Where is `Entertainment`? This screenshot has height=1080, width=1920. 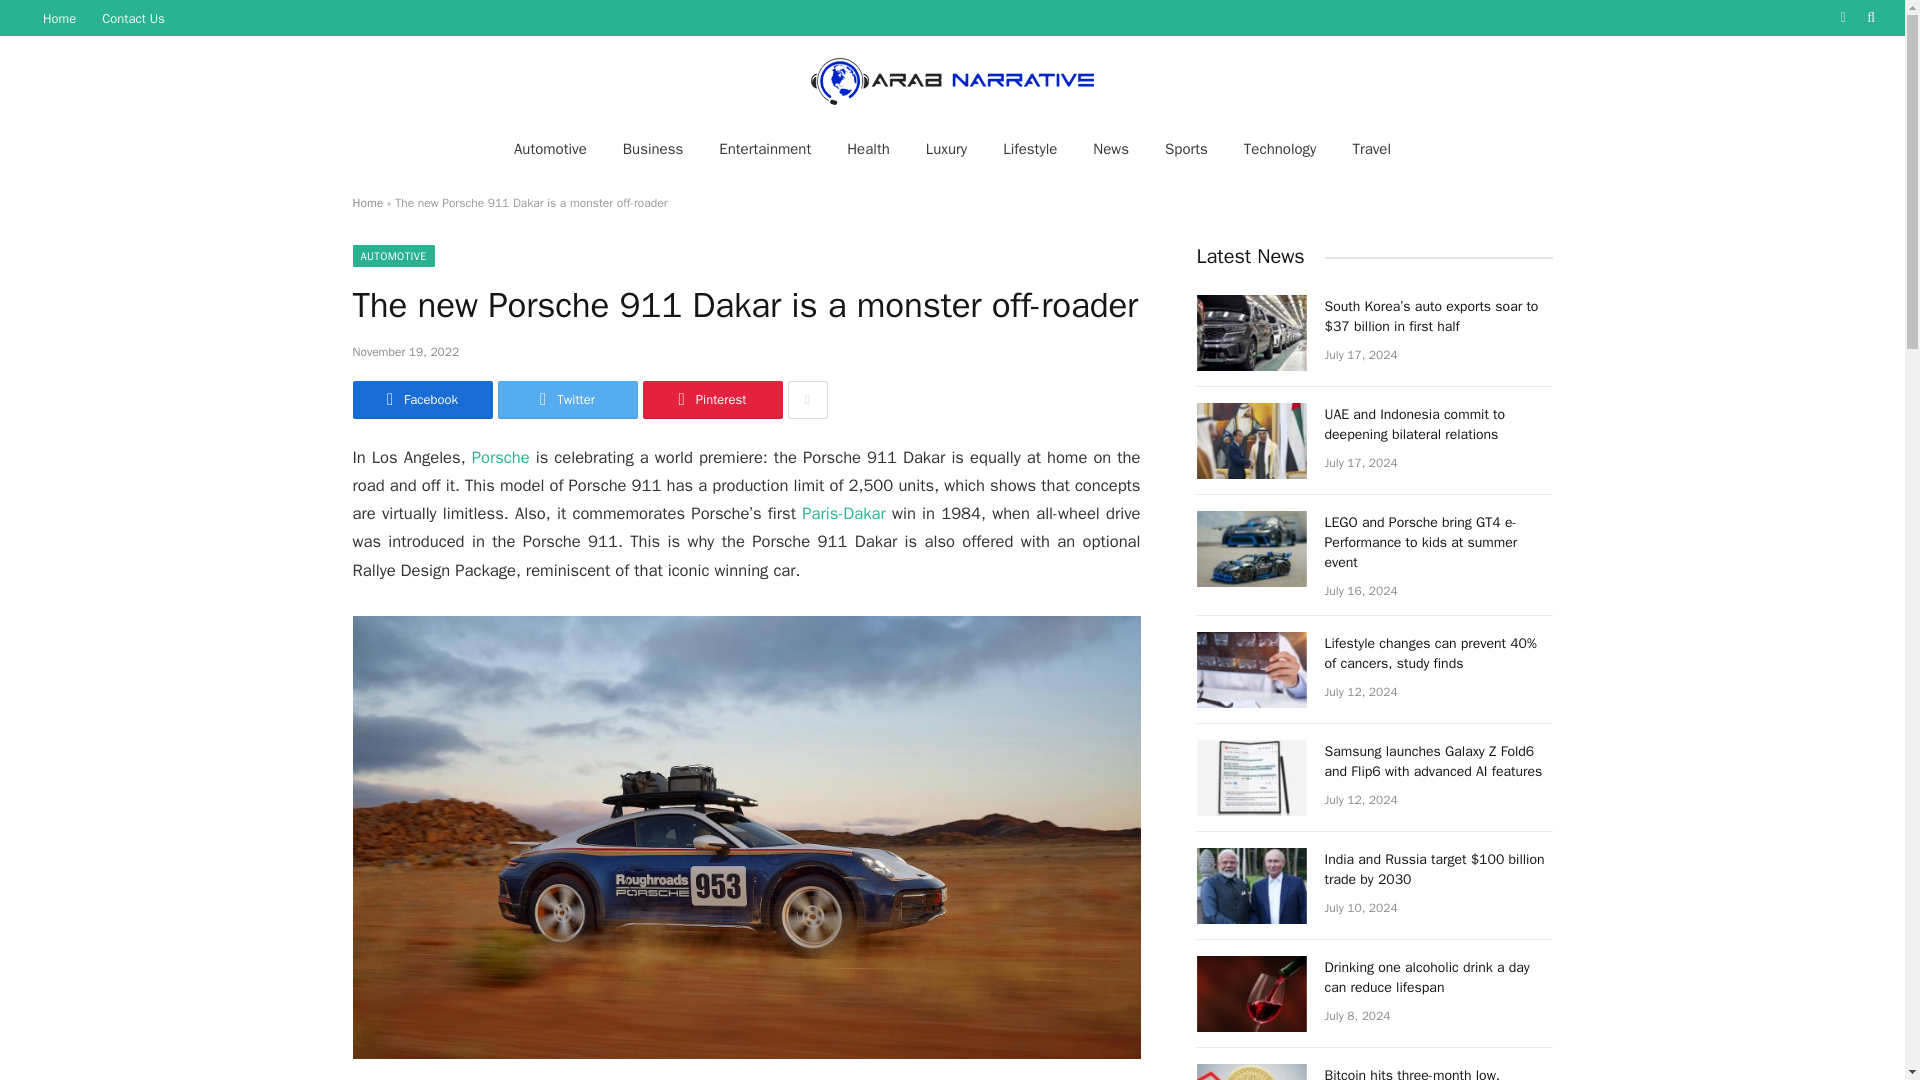 Entertainment is located at coordinates (764, 148).